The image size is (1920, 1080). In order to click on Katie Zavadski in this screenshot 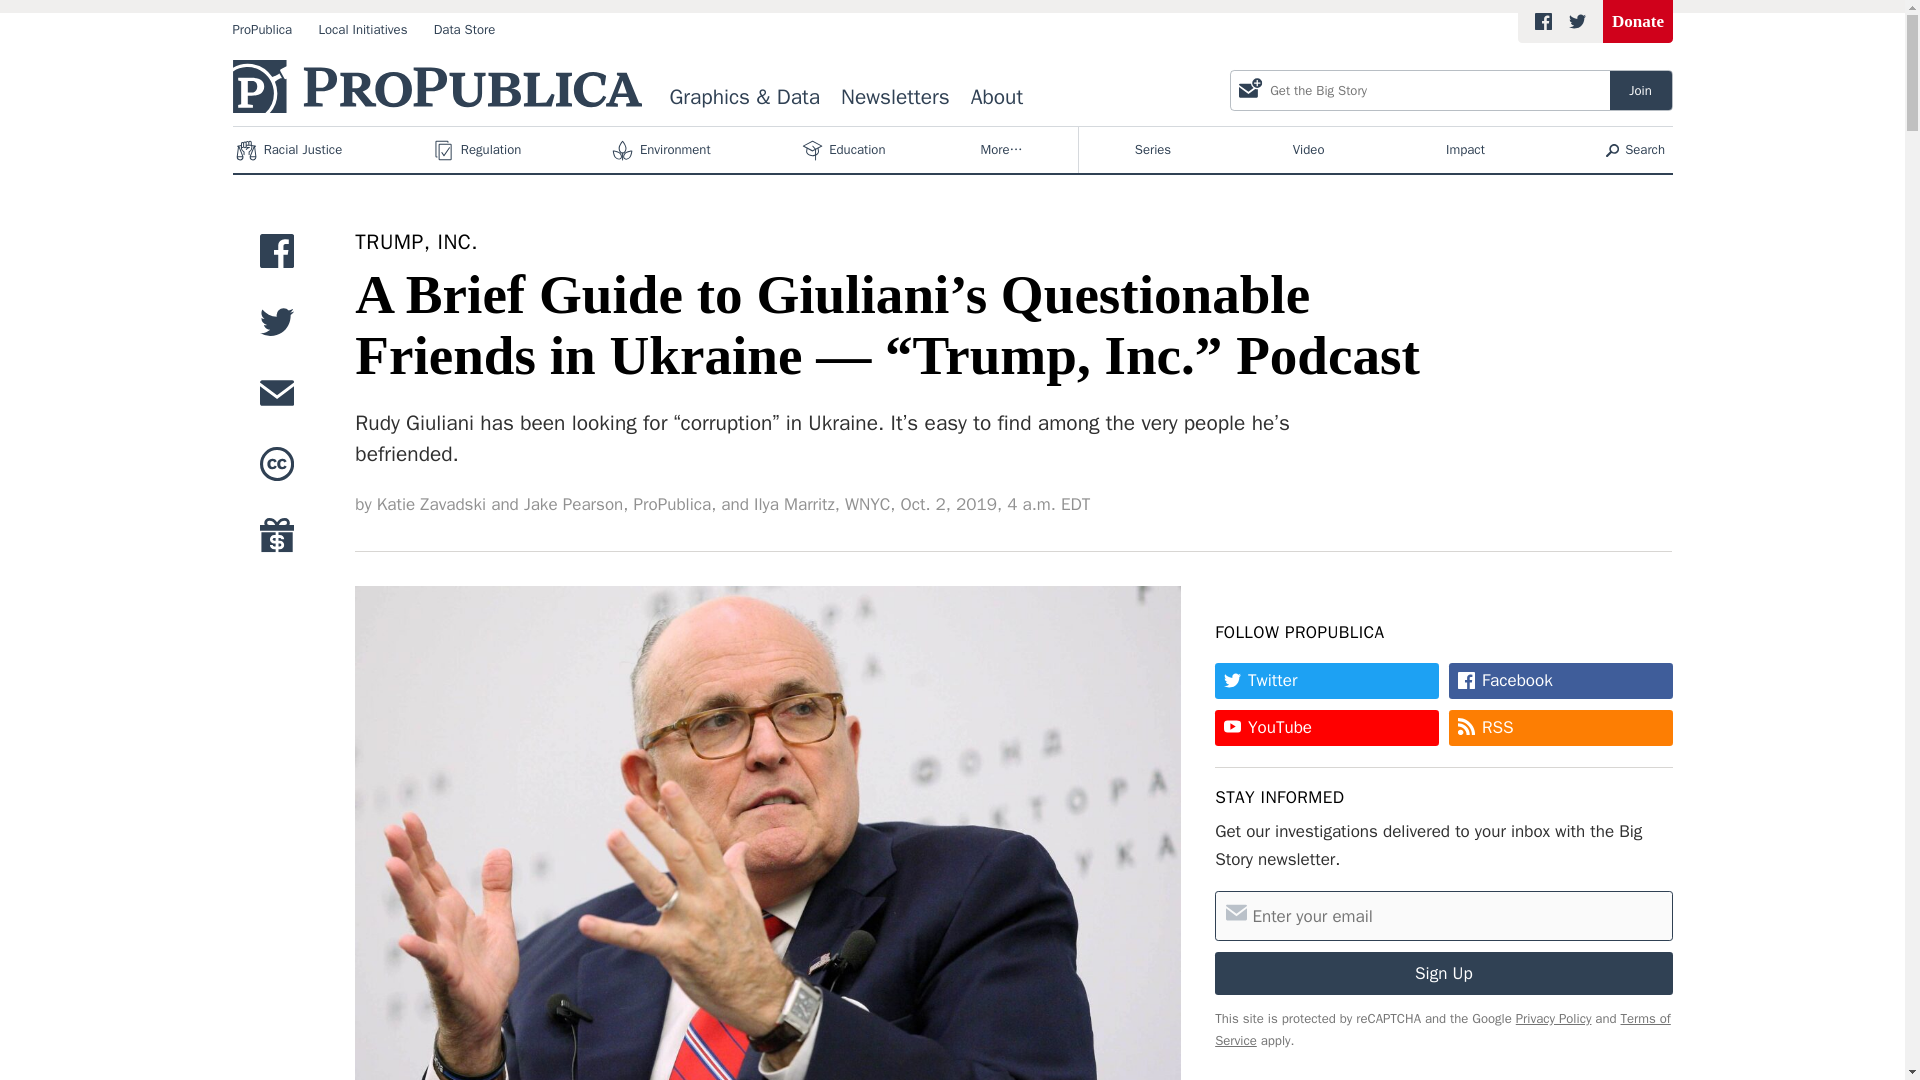, I will do `click(430, 504)`.